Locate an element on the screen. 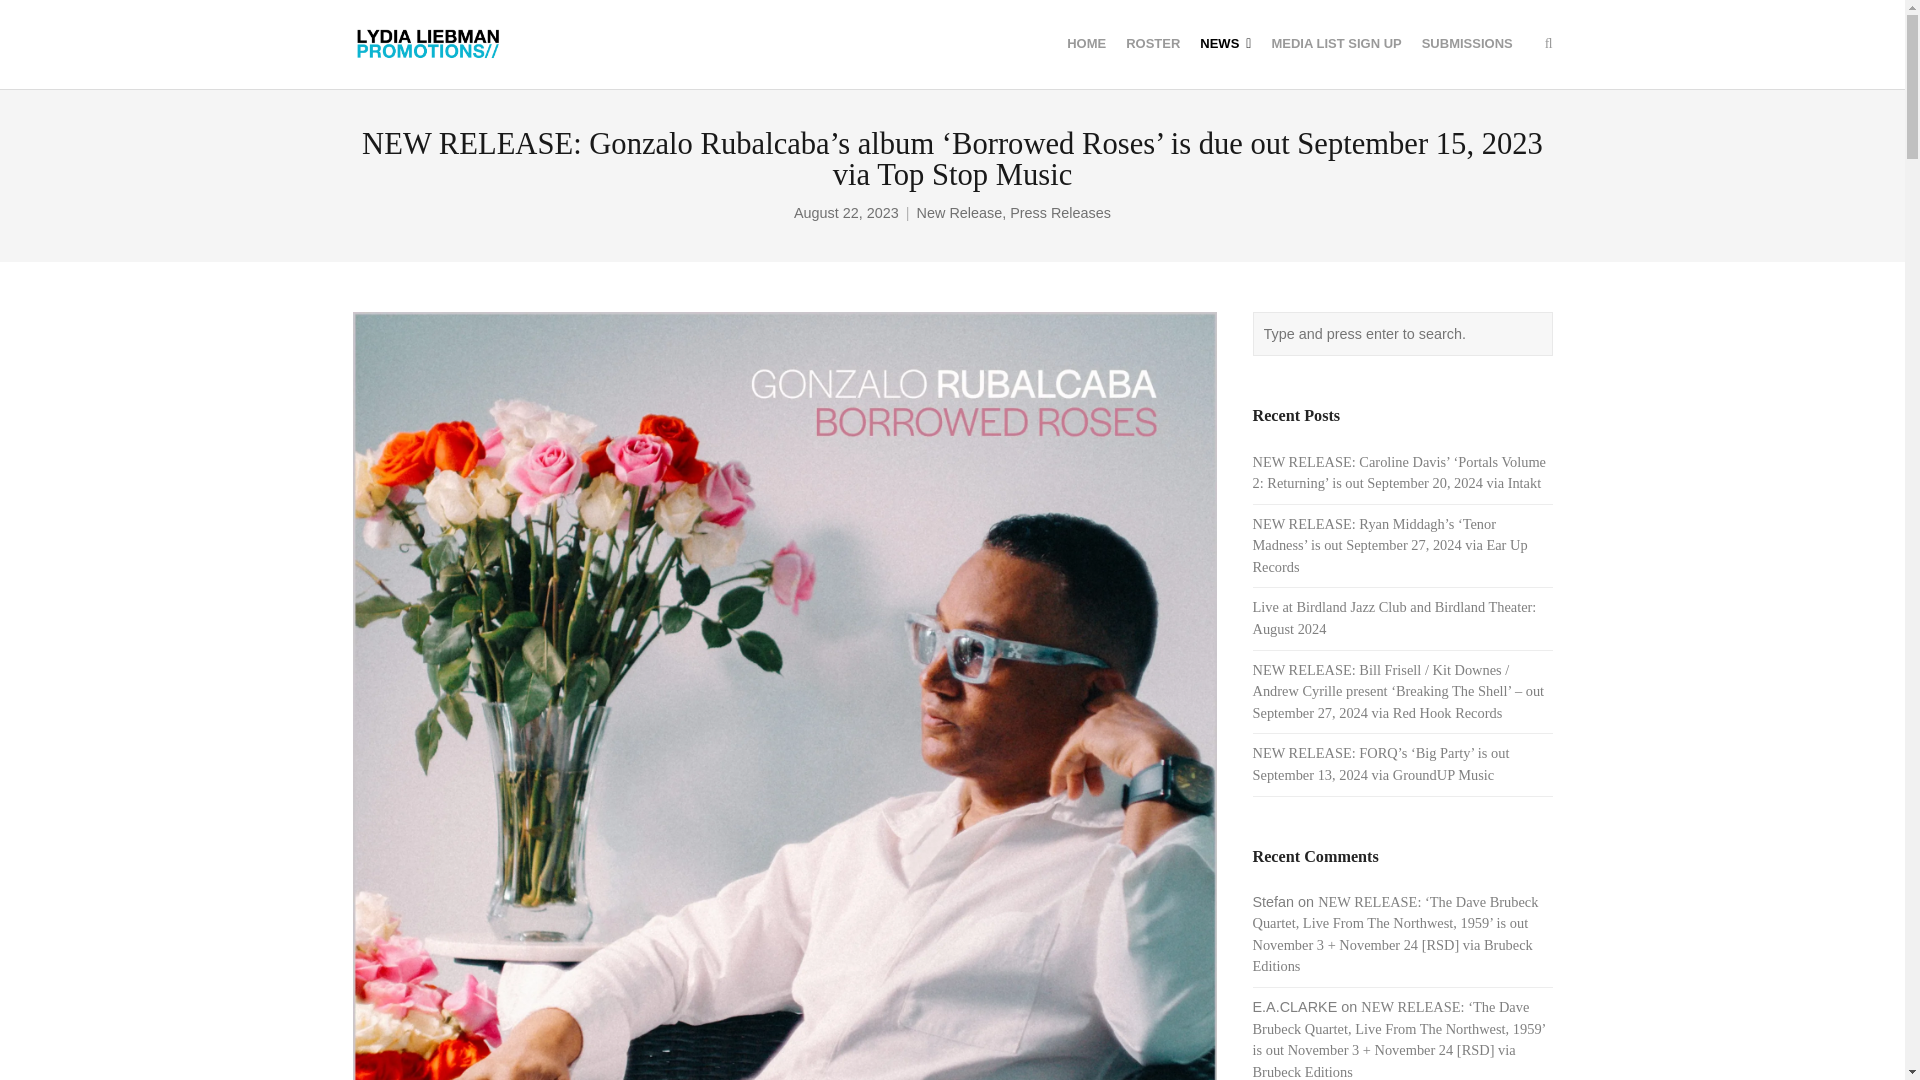  Live at Birdland Jazz Club and Birdland Theater: August 2024 is located at coordinates (1394, 618).